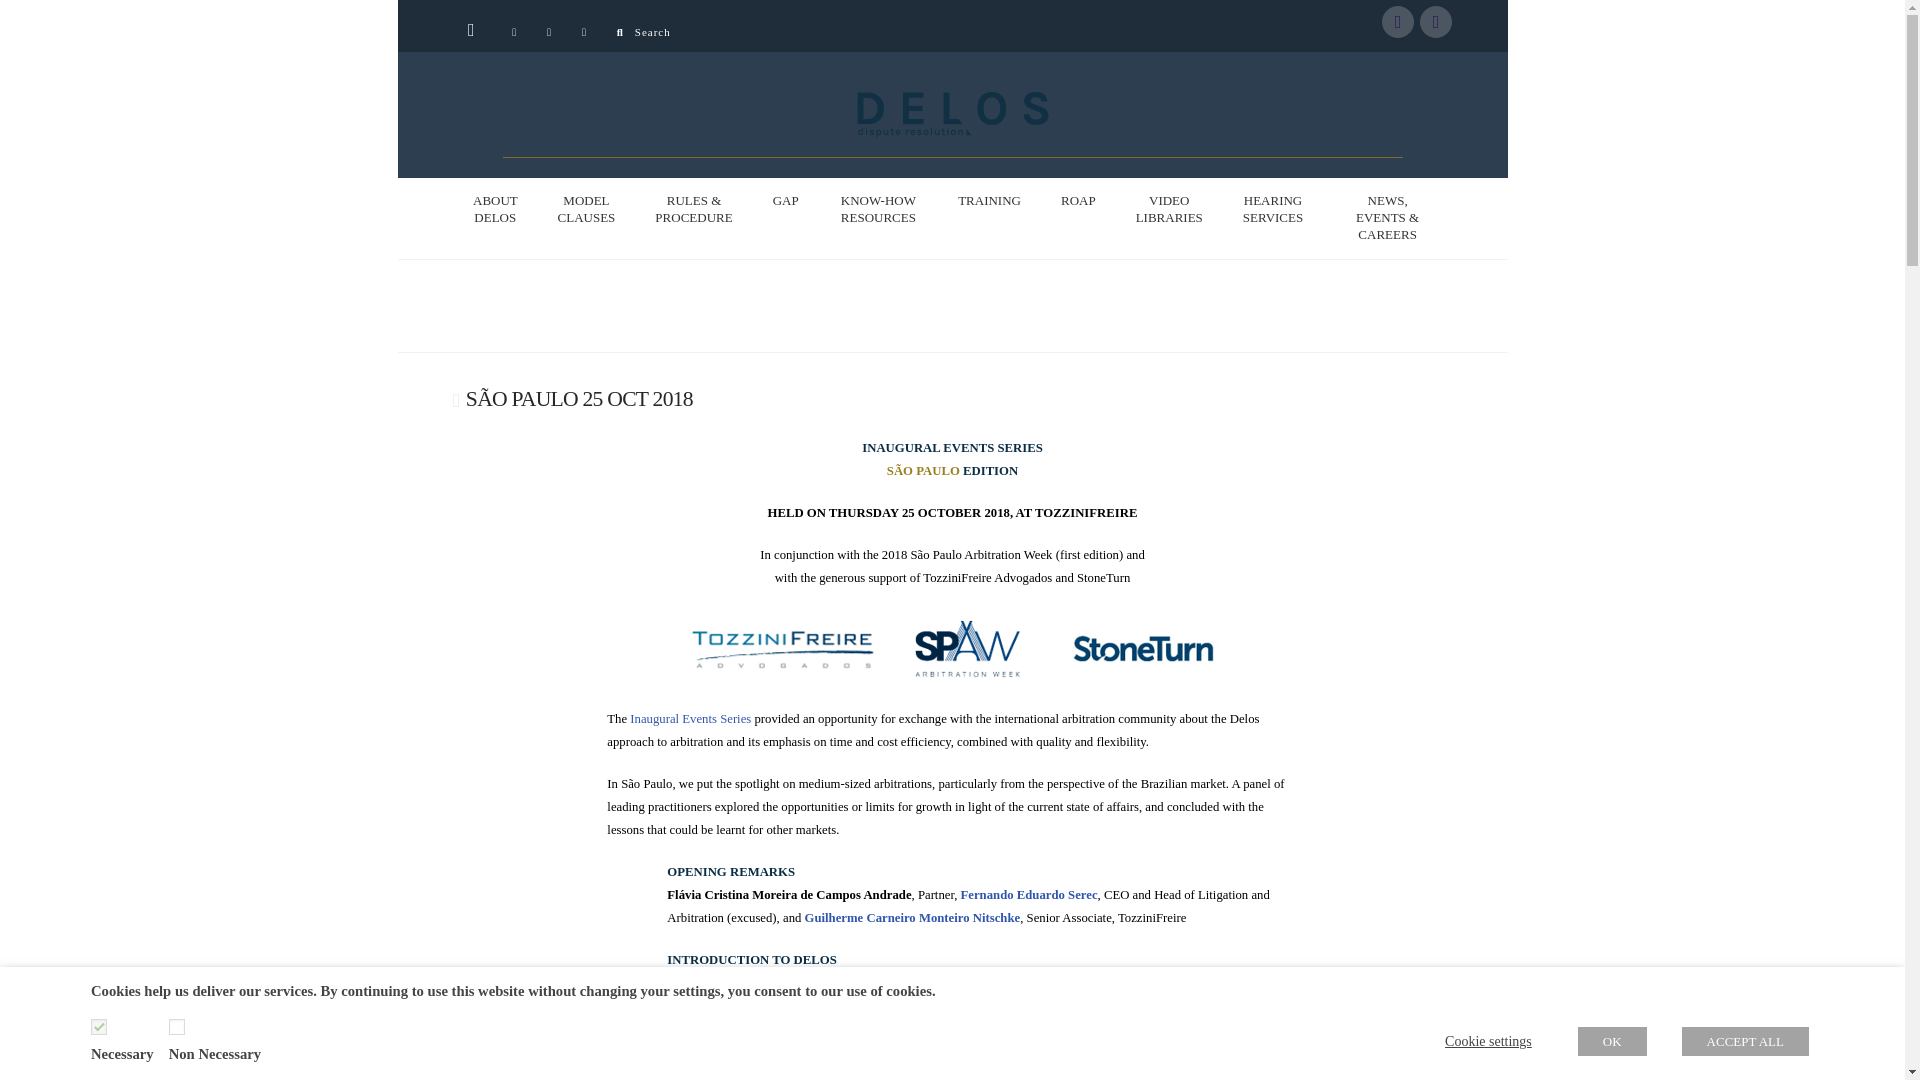  What do you see at coordinates (1398, 22) in the screenshot?
I see `Facebook` at bounding box center [1398, 22].